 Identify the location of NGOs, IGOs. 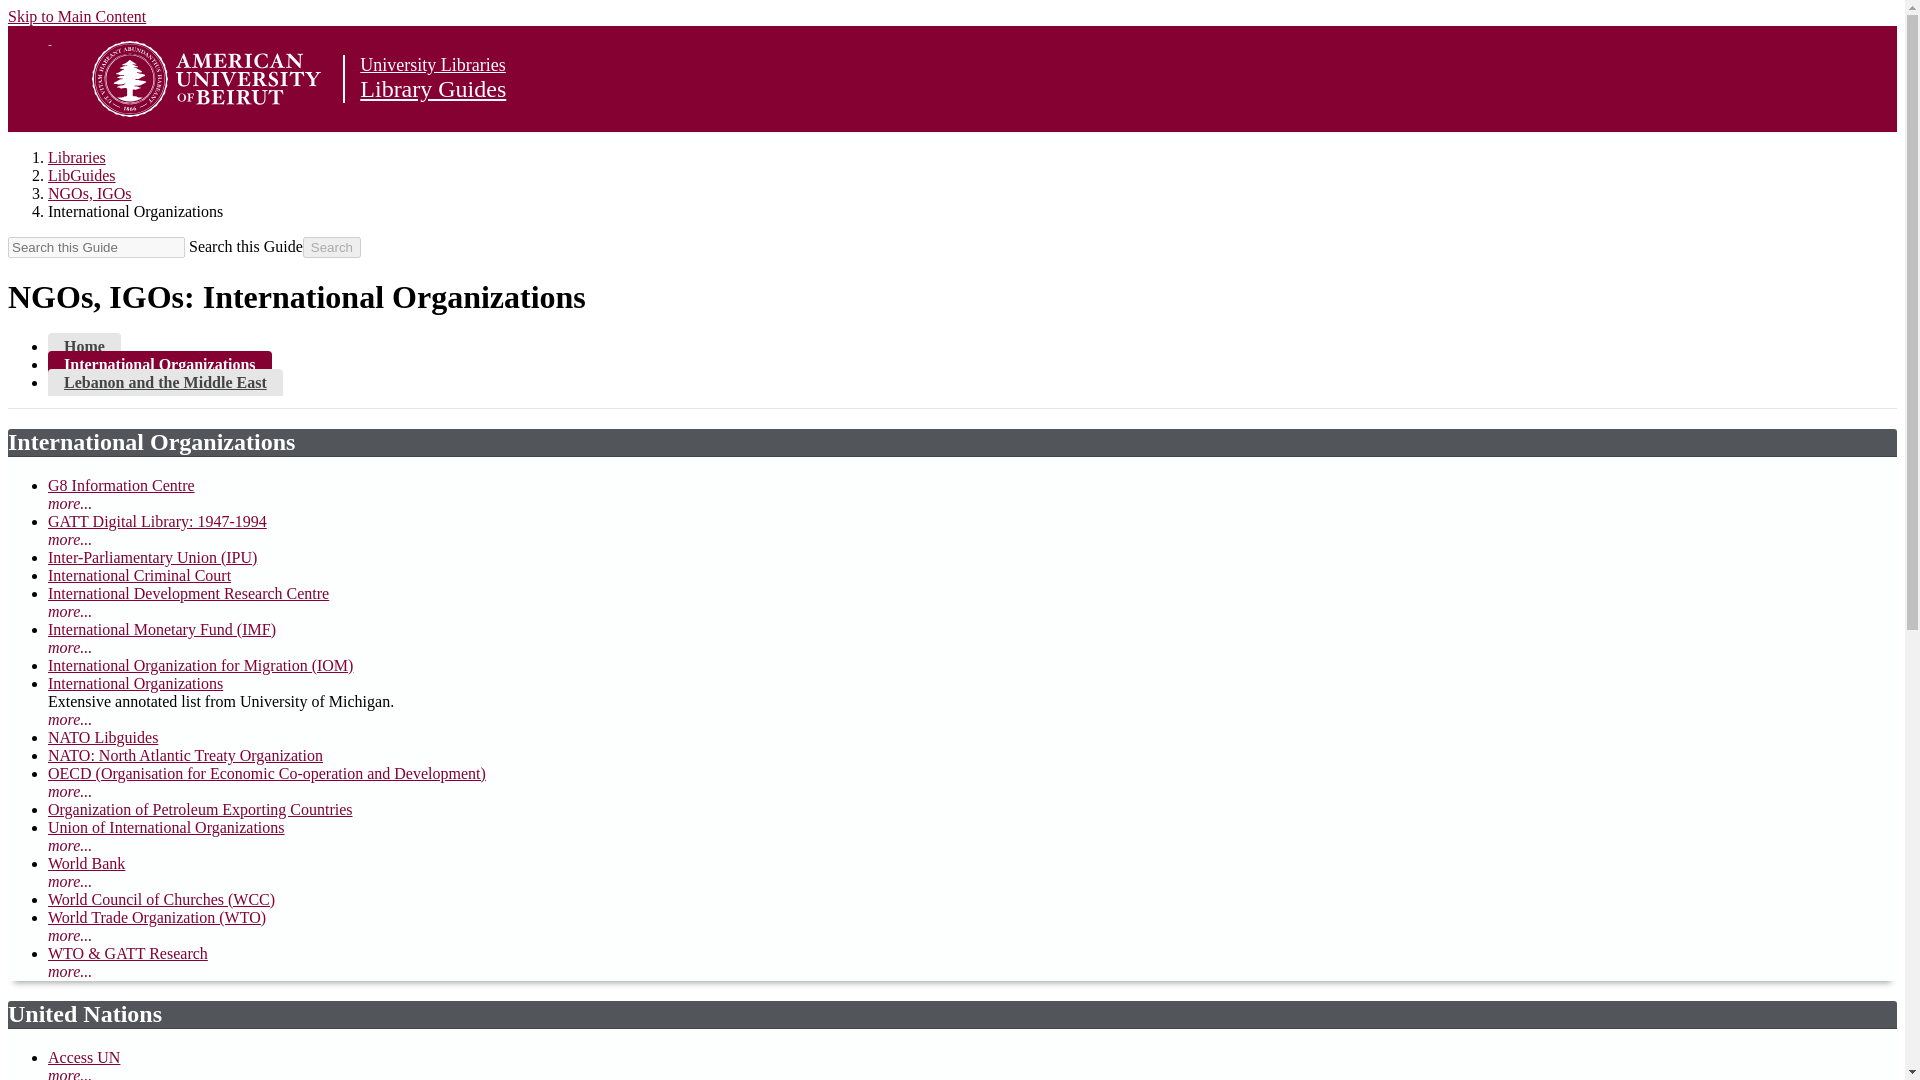
(90, 192).